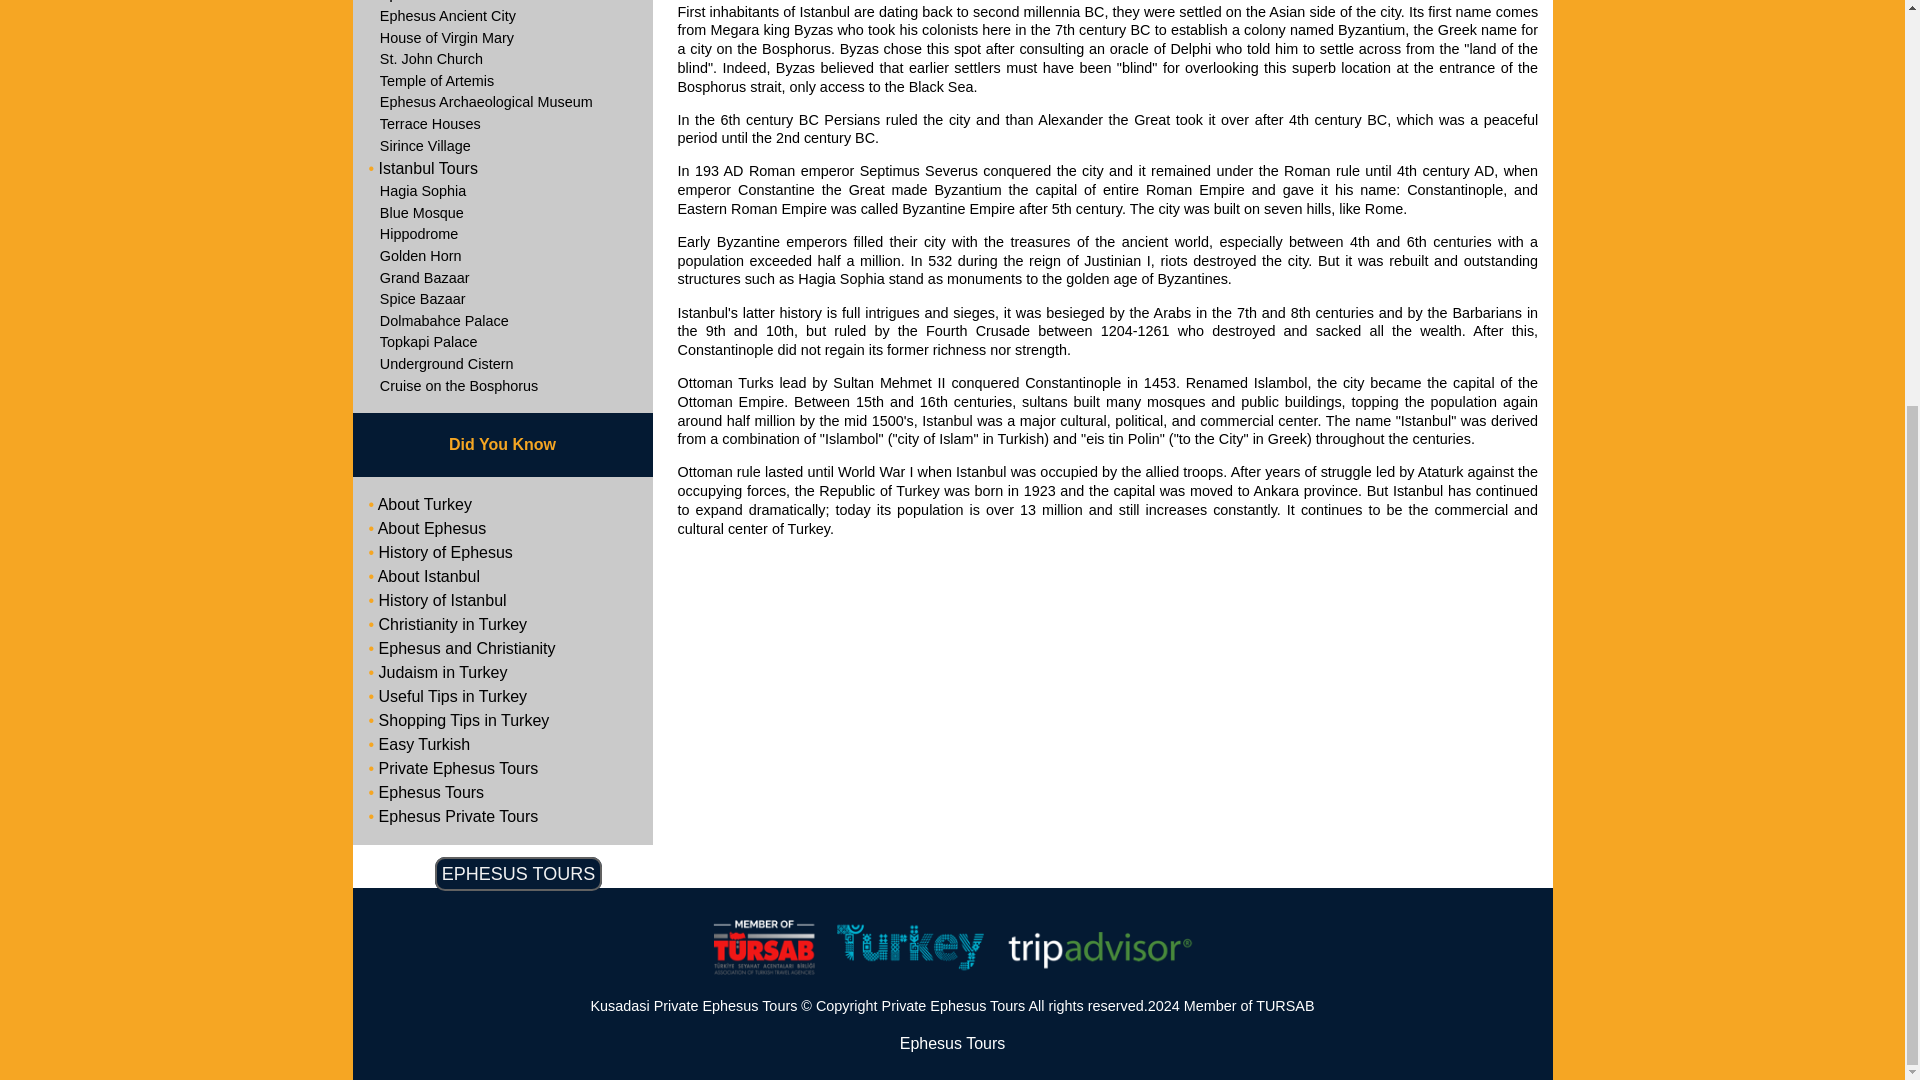 Image resolution: width=1920 pixels, height=1080 pixels. What do you see at coordinates (502, 342) in the screenshot?
I see `Topkapi Palace` at bounding box center [502, 342].